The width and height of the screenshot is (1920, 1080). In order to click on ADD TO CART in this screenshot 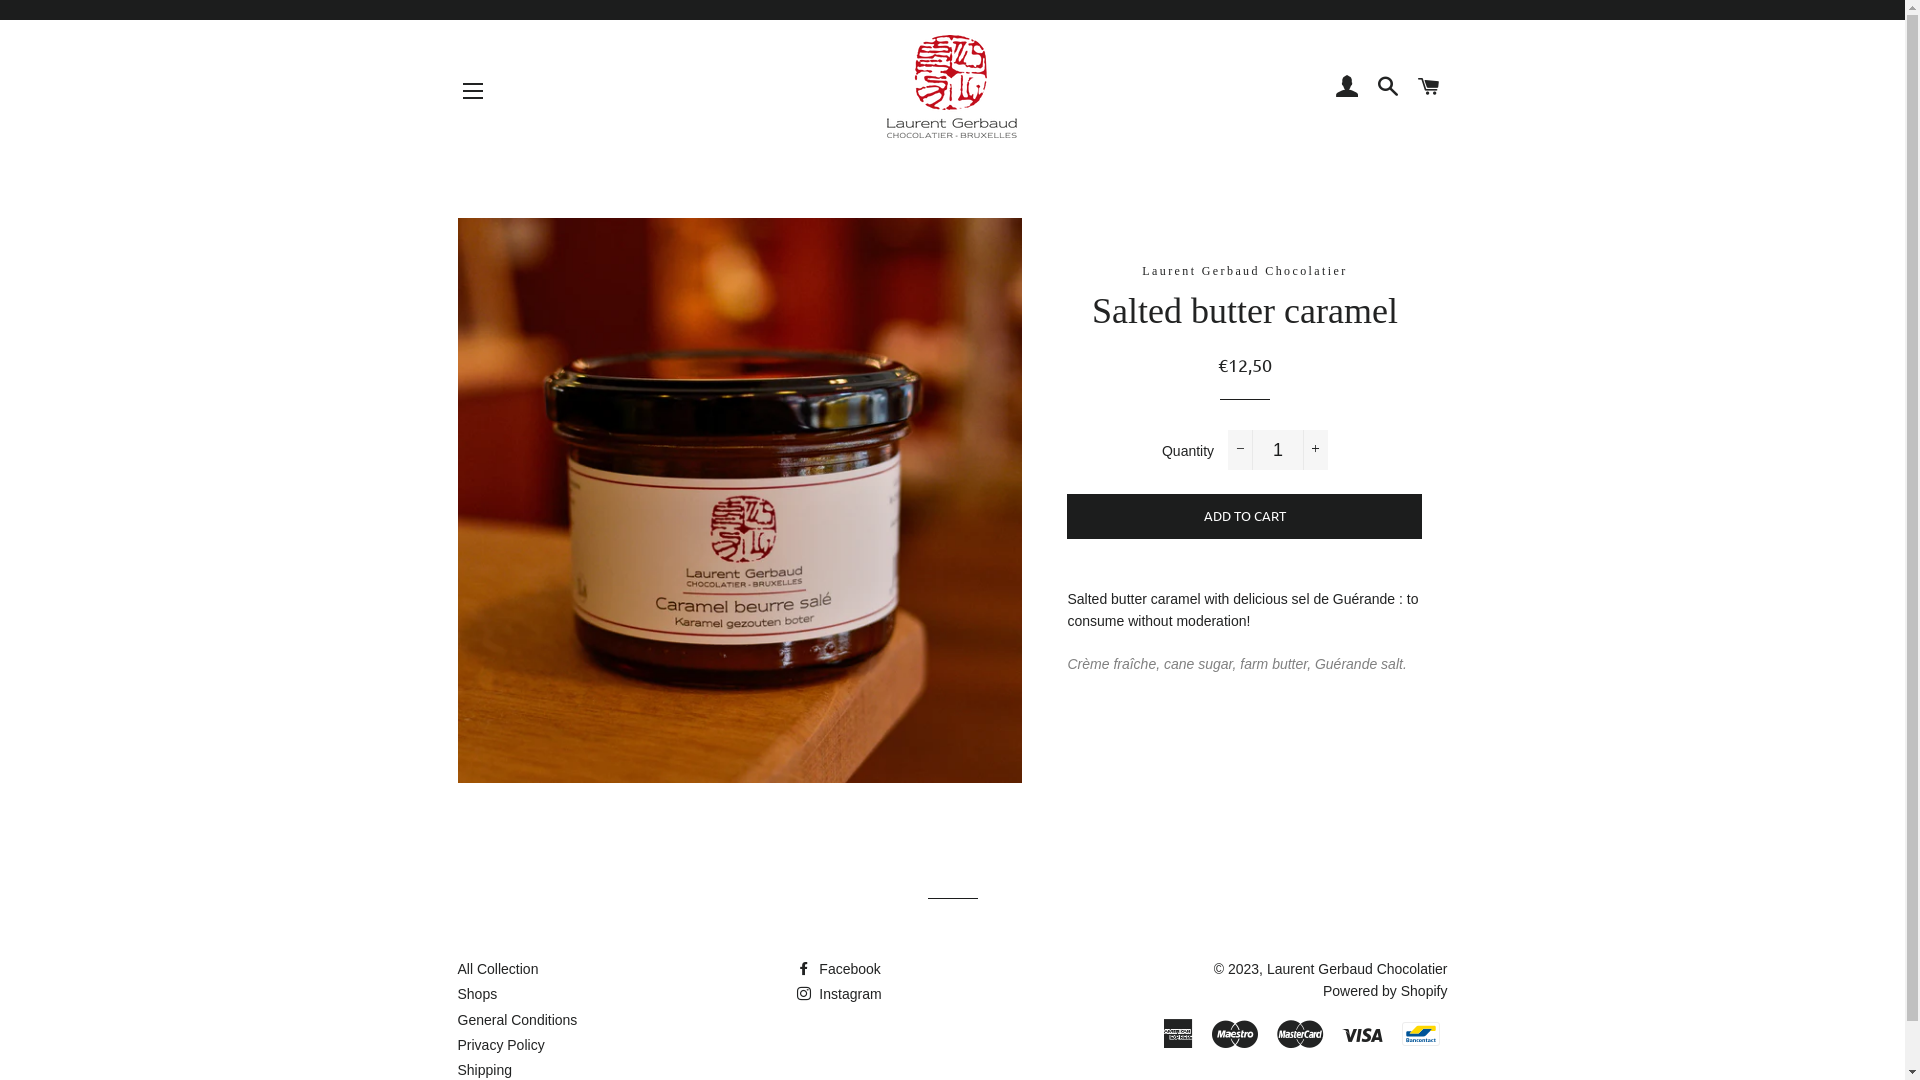, I will do `click(1244, 516)`.